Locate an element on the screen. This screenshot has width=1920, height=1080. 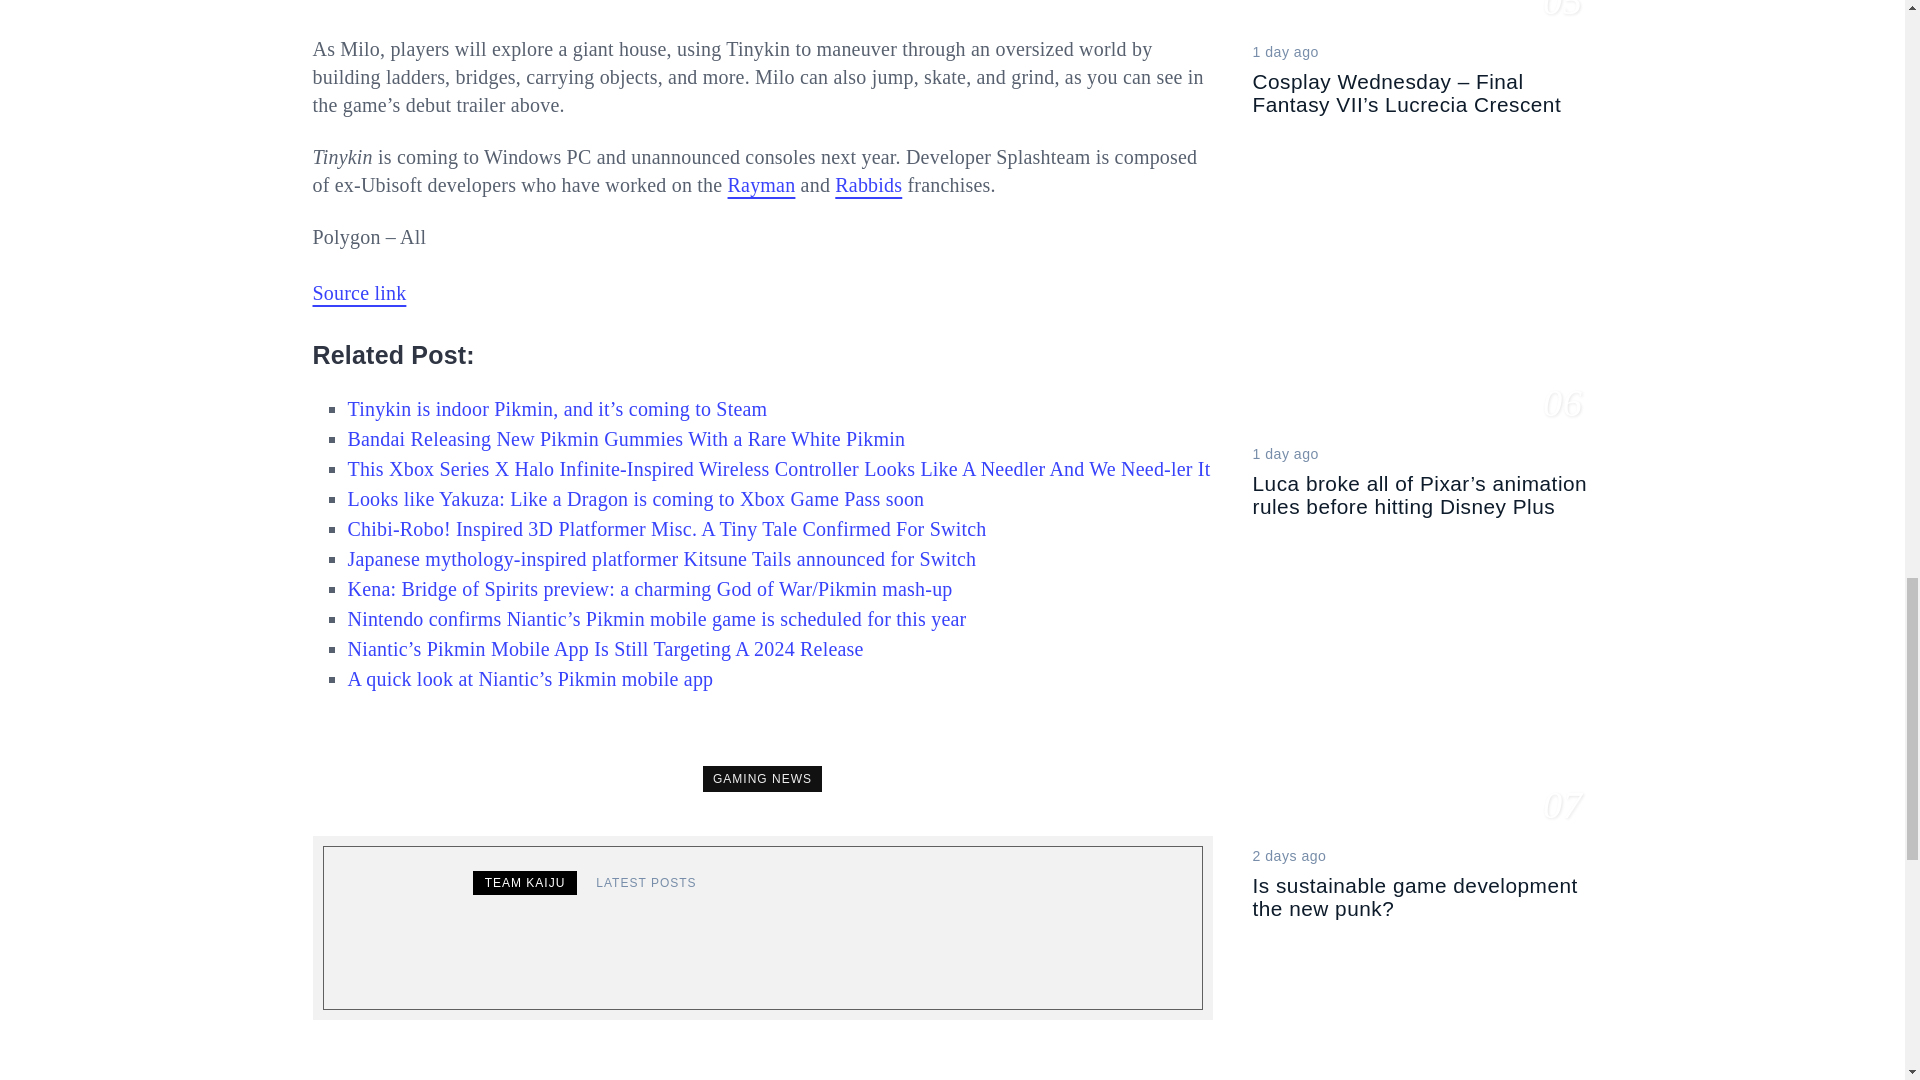
Rabbids is located at coordinates (868, 184).